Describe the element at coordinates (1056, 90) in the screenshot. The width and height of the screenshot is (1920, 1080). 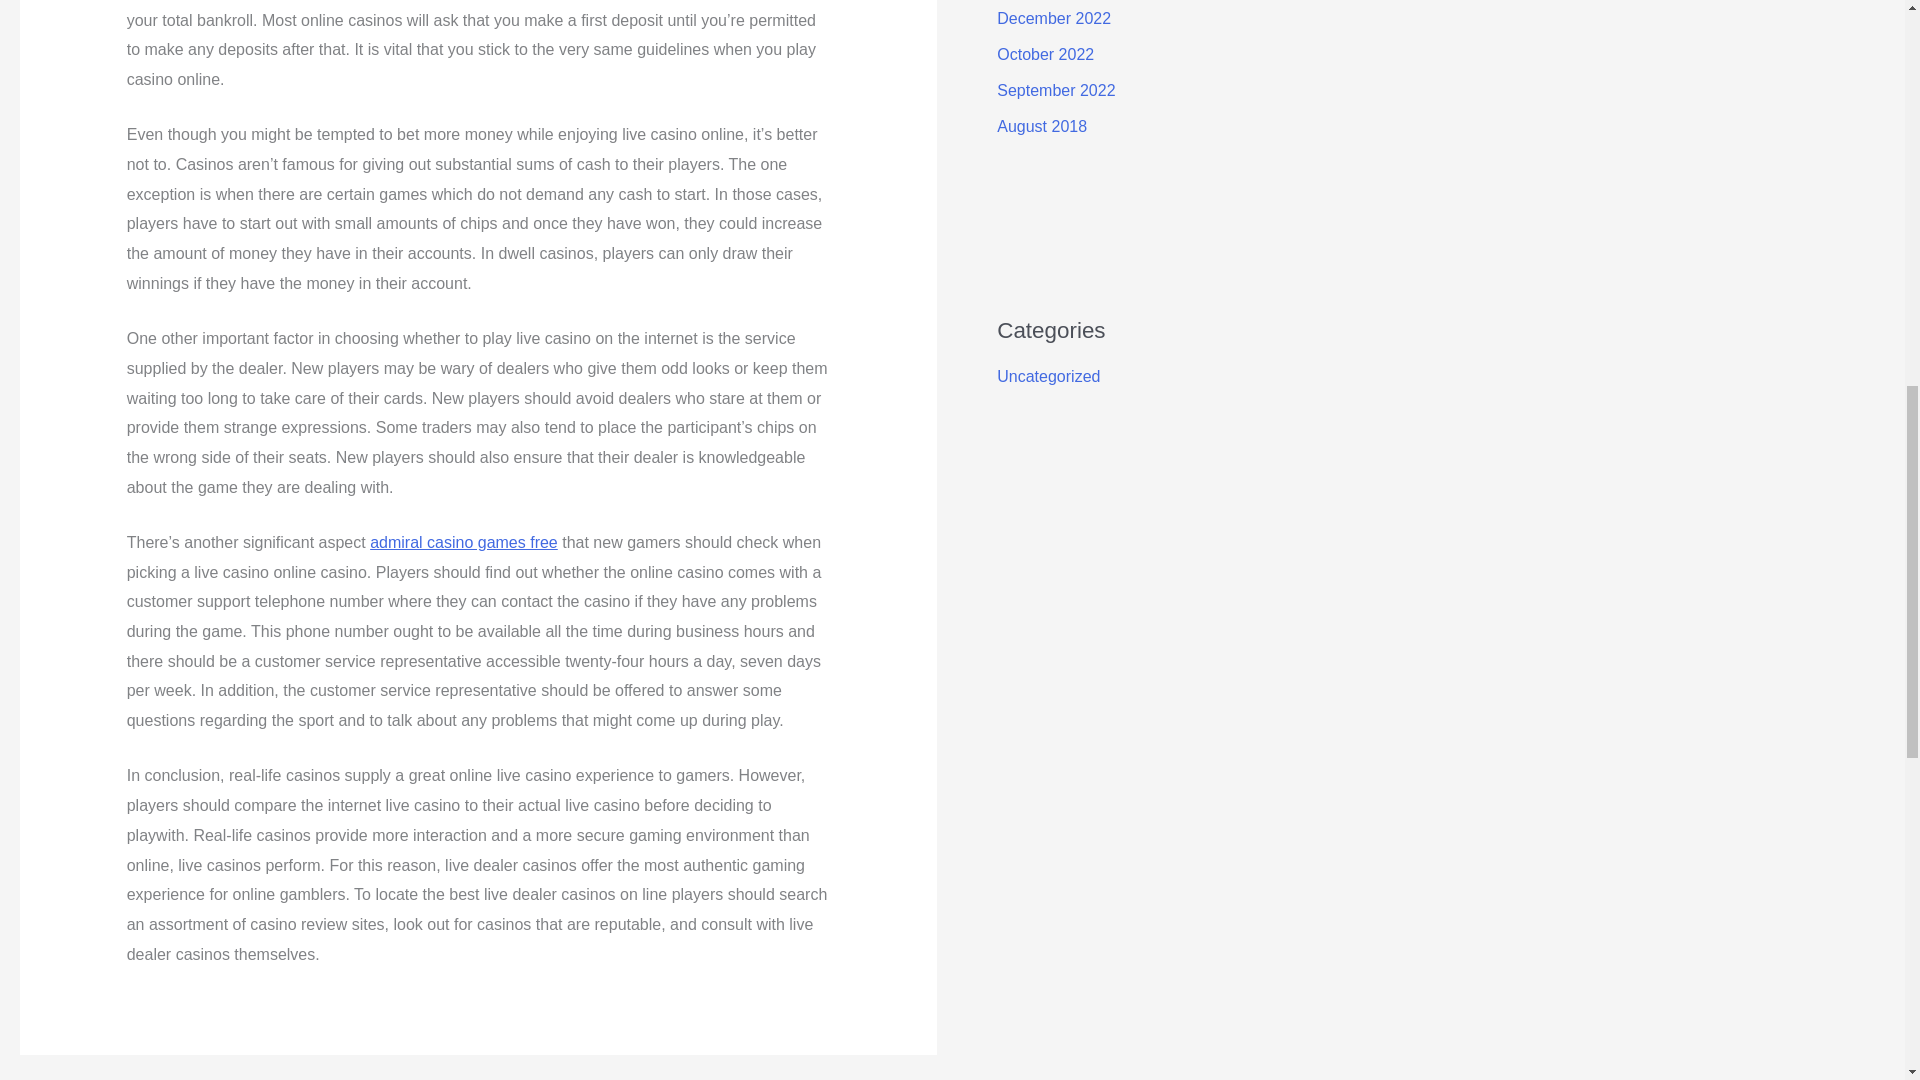
I see `September 2022` at that location.